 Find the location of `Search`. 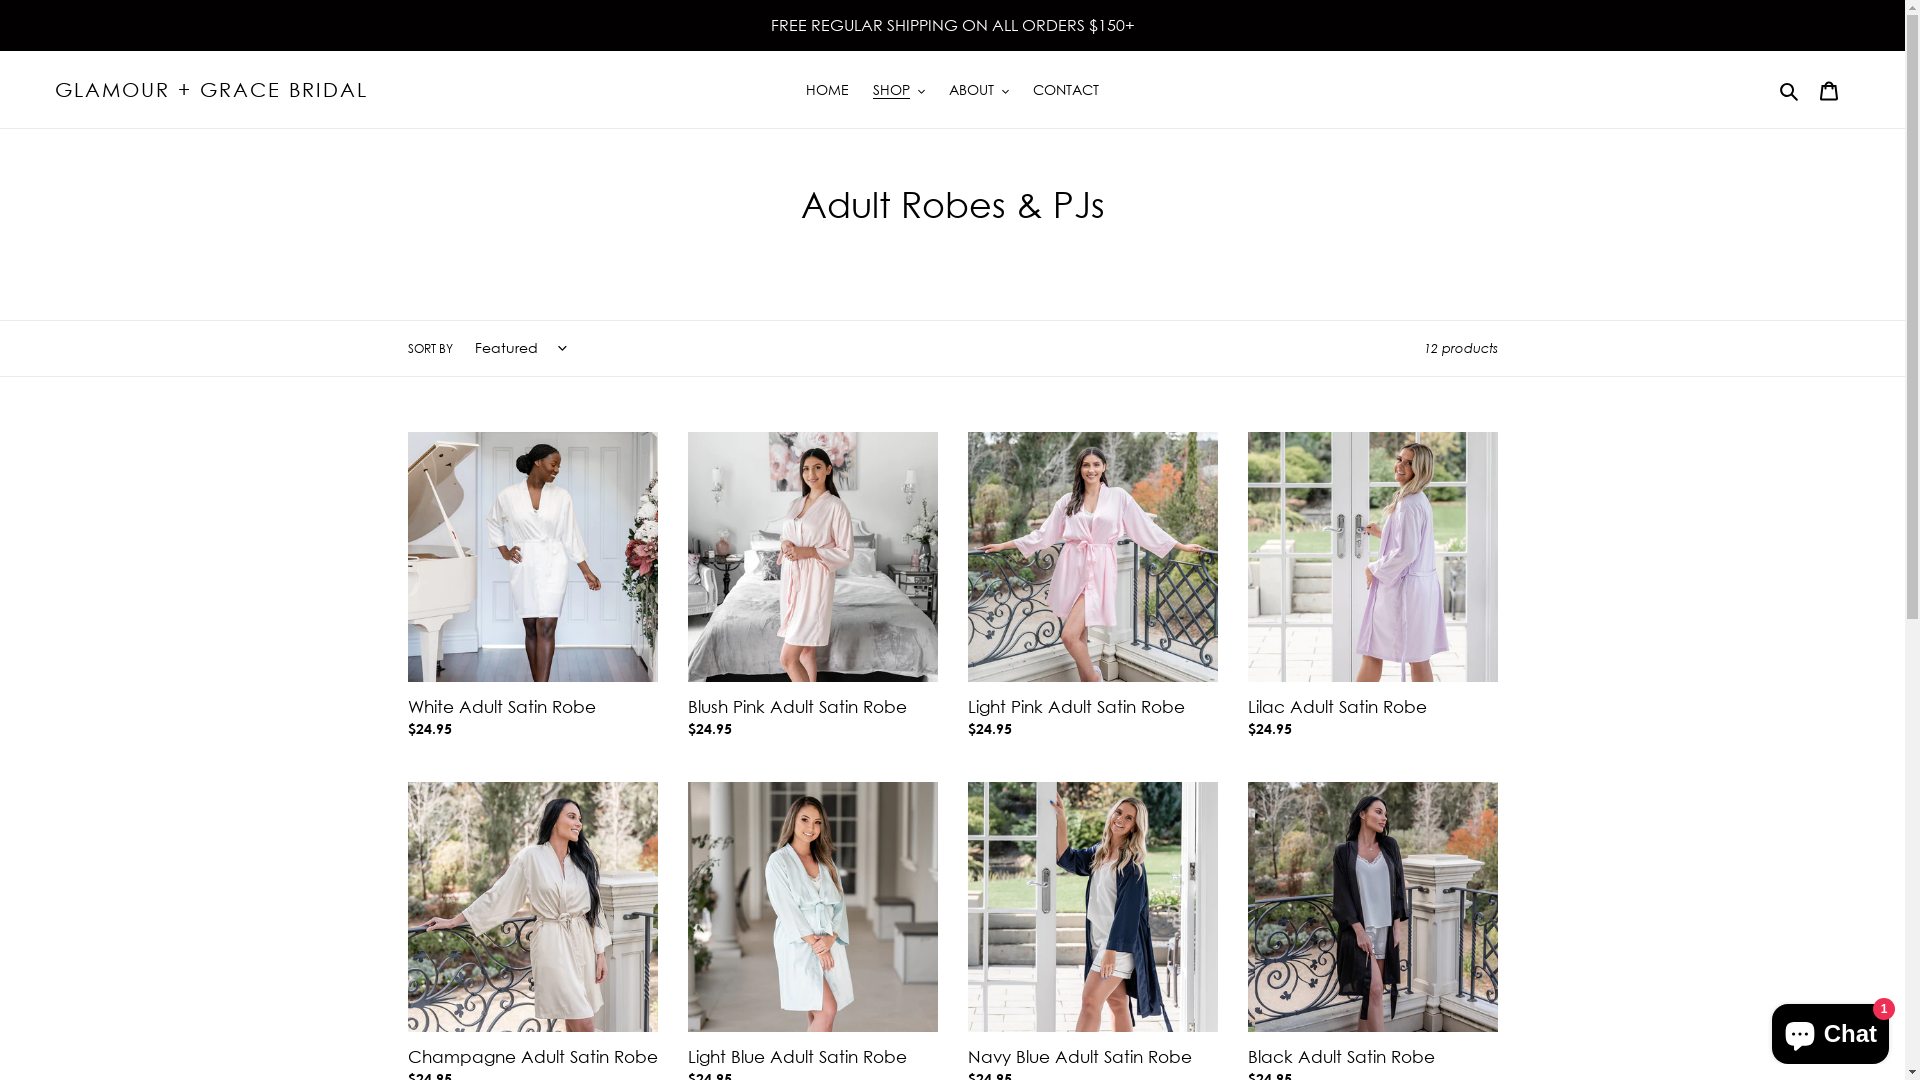

Search is located at coordinates (1790, 89).